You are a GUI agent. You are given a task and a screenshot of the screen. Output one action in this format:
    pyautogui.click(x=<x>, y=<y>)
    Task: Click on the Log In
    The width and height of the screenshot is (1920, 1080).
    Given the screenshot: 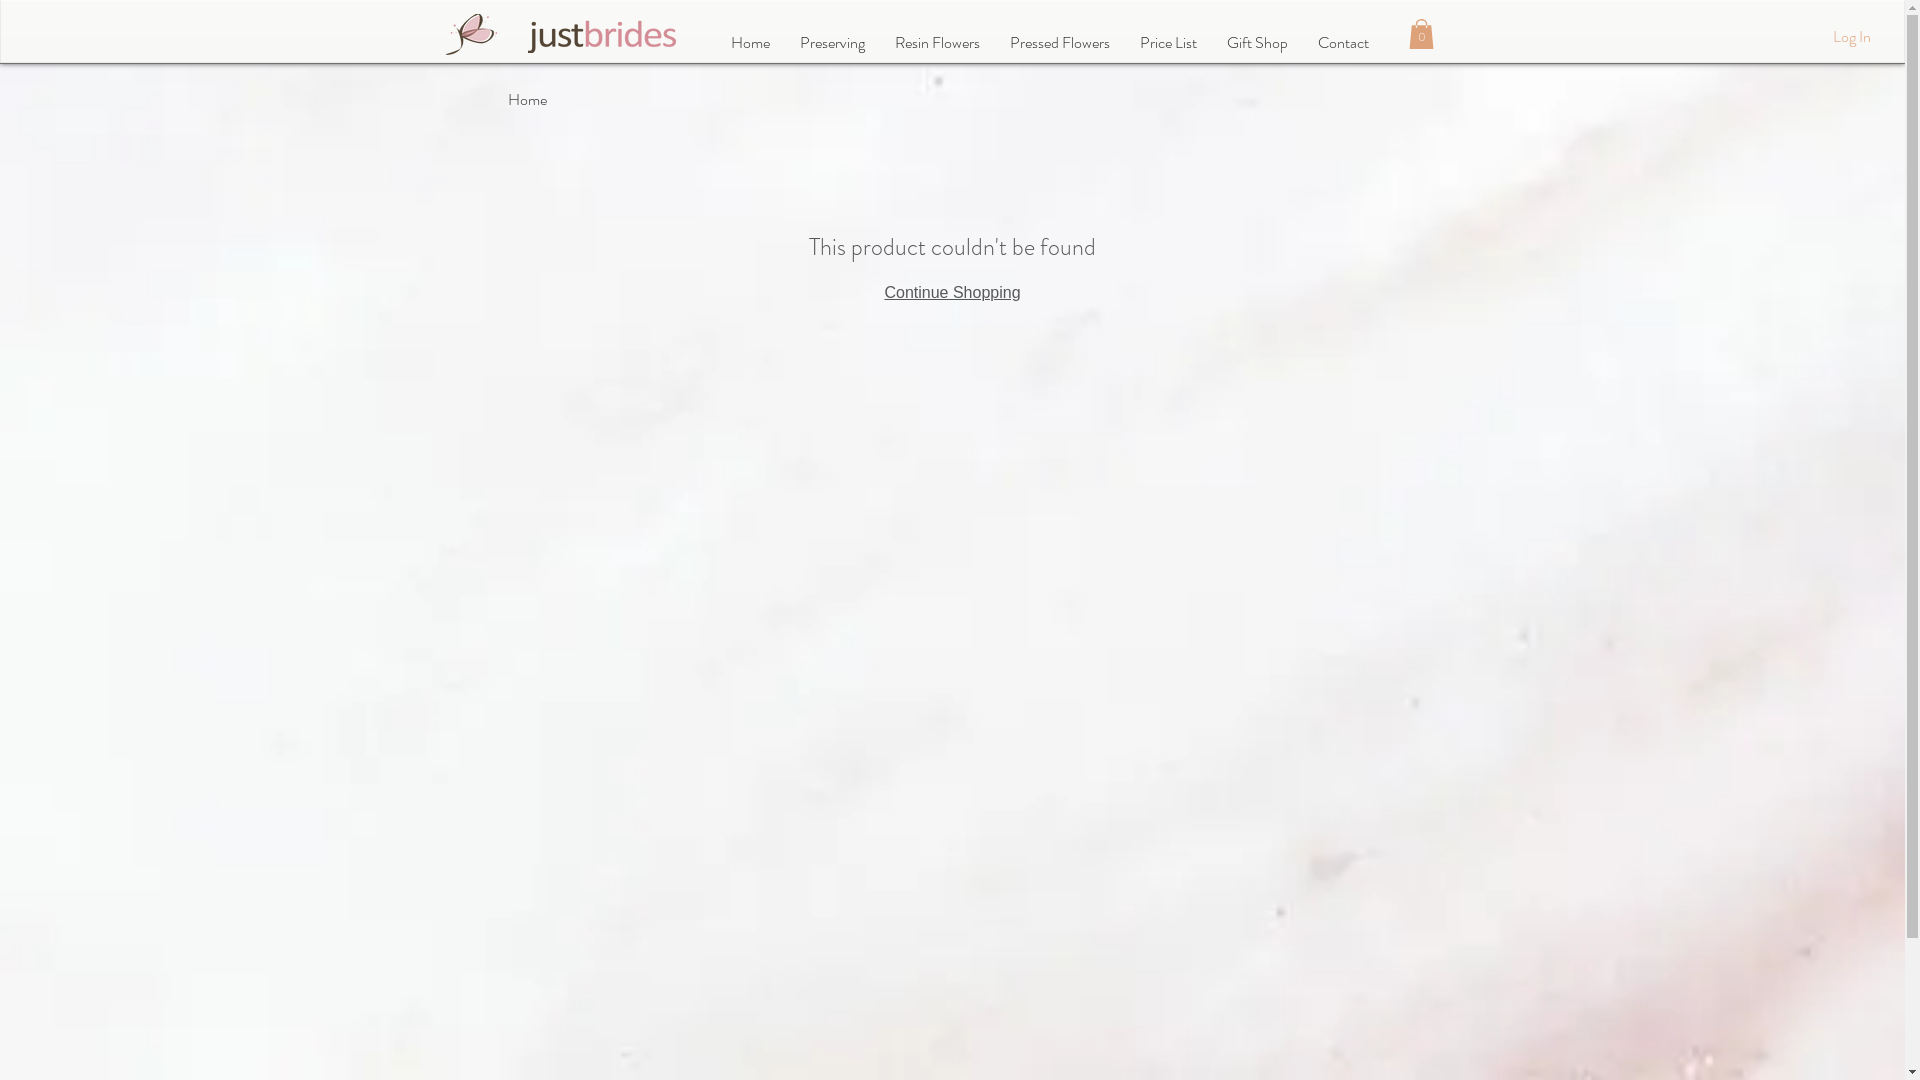 What is the action you would take?
    pyautogui.click(x=1852, y=37)
    